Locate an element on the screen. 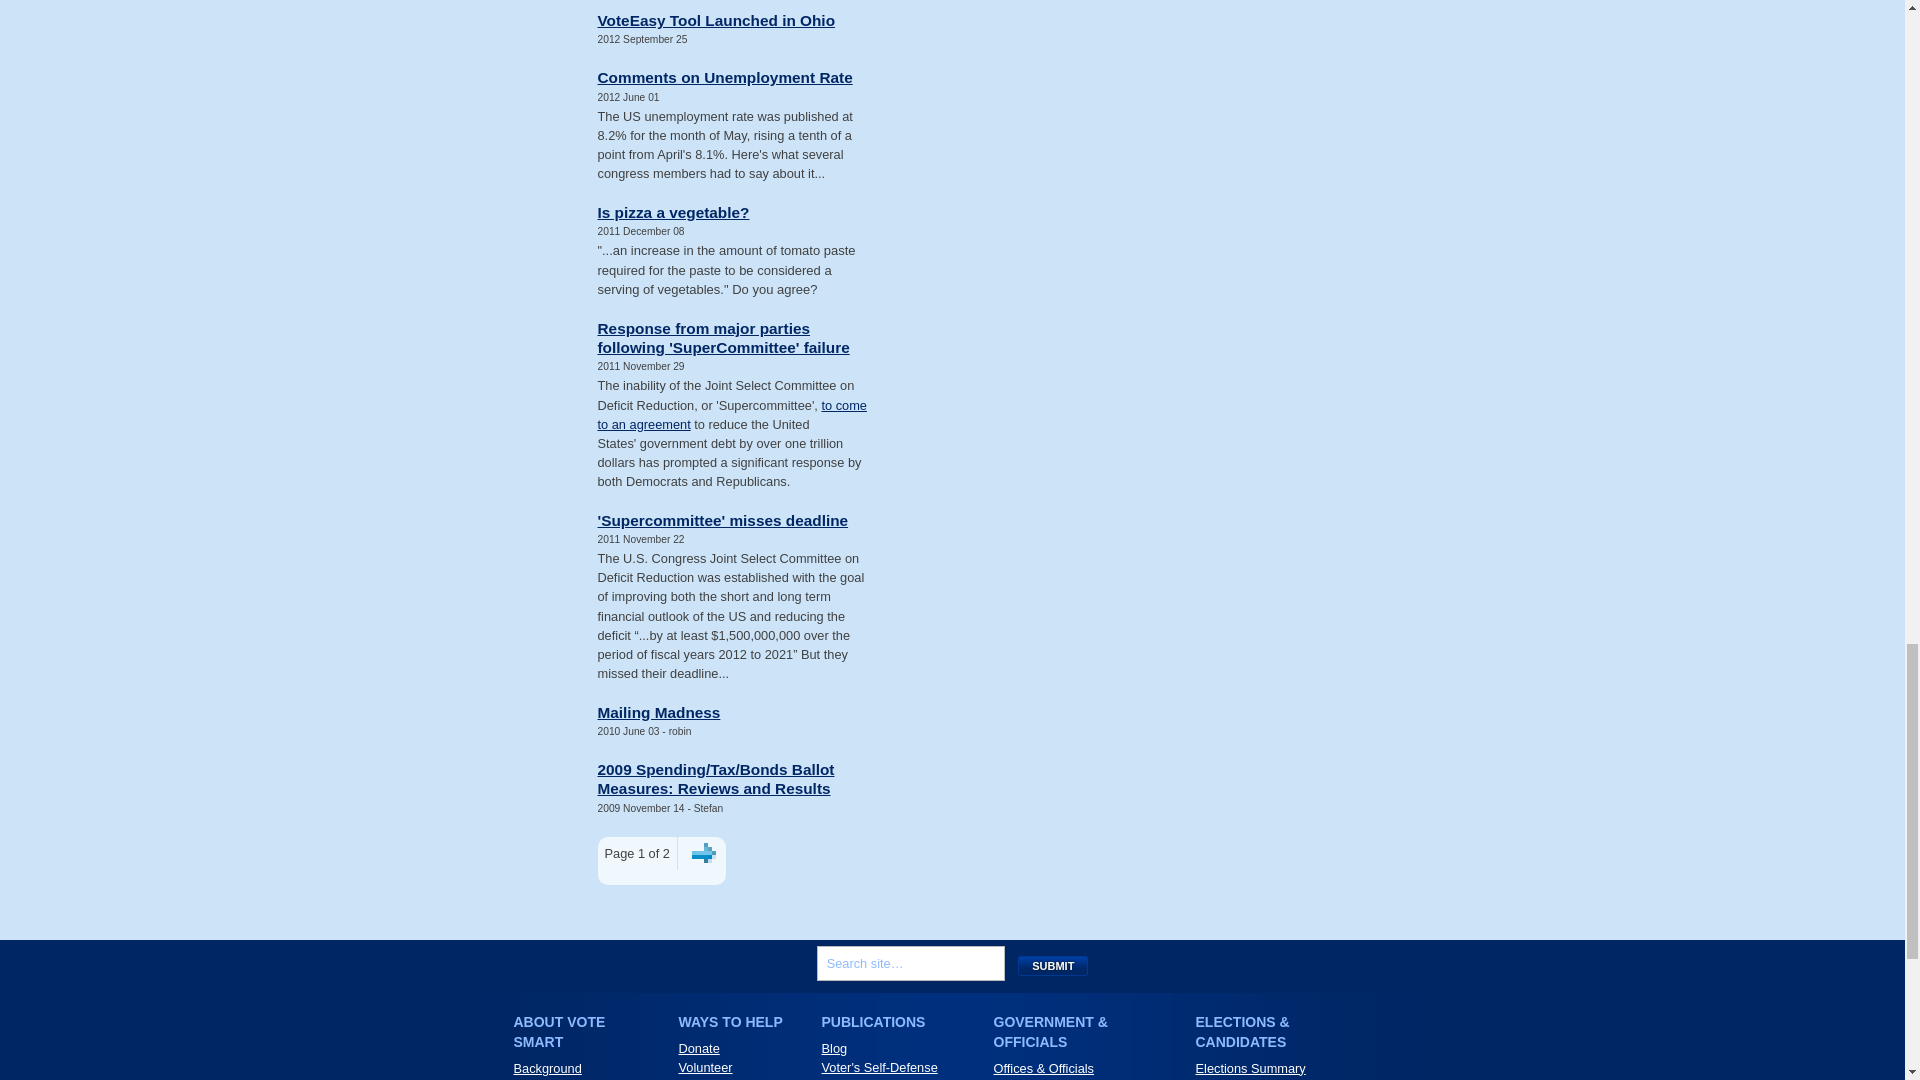  SUBMIT is located at coordinates (1052, 966).